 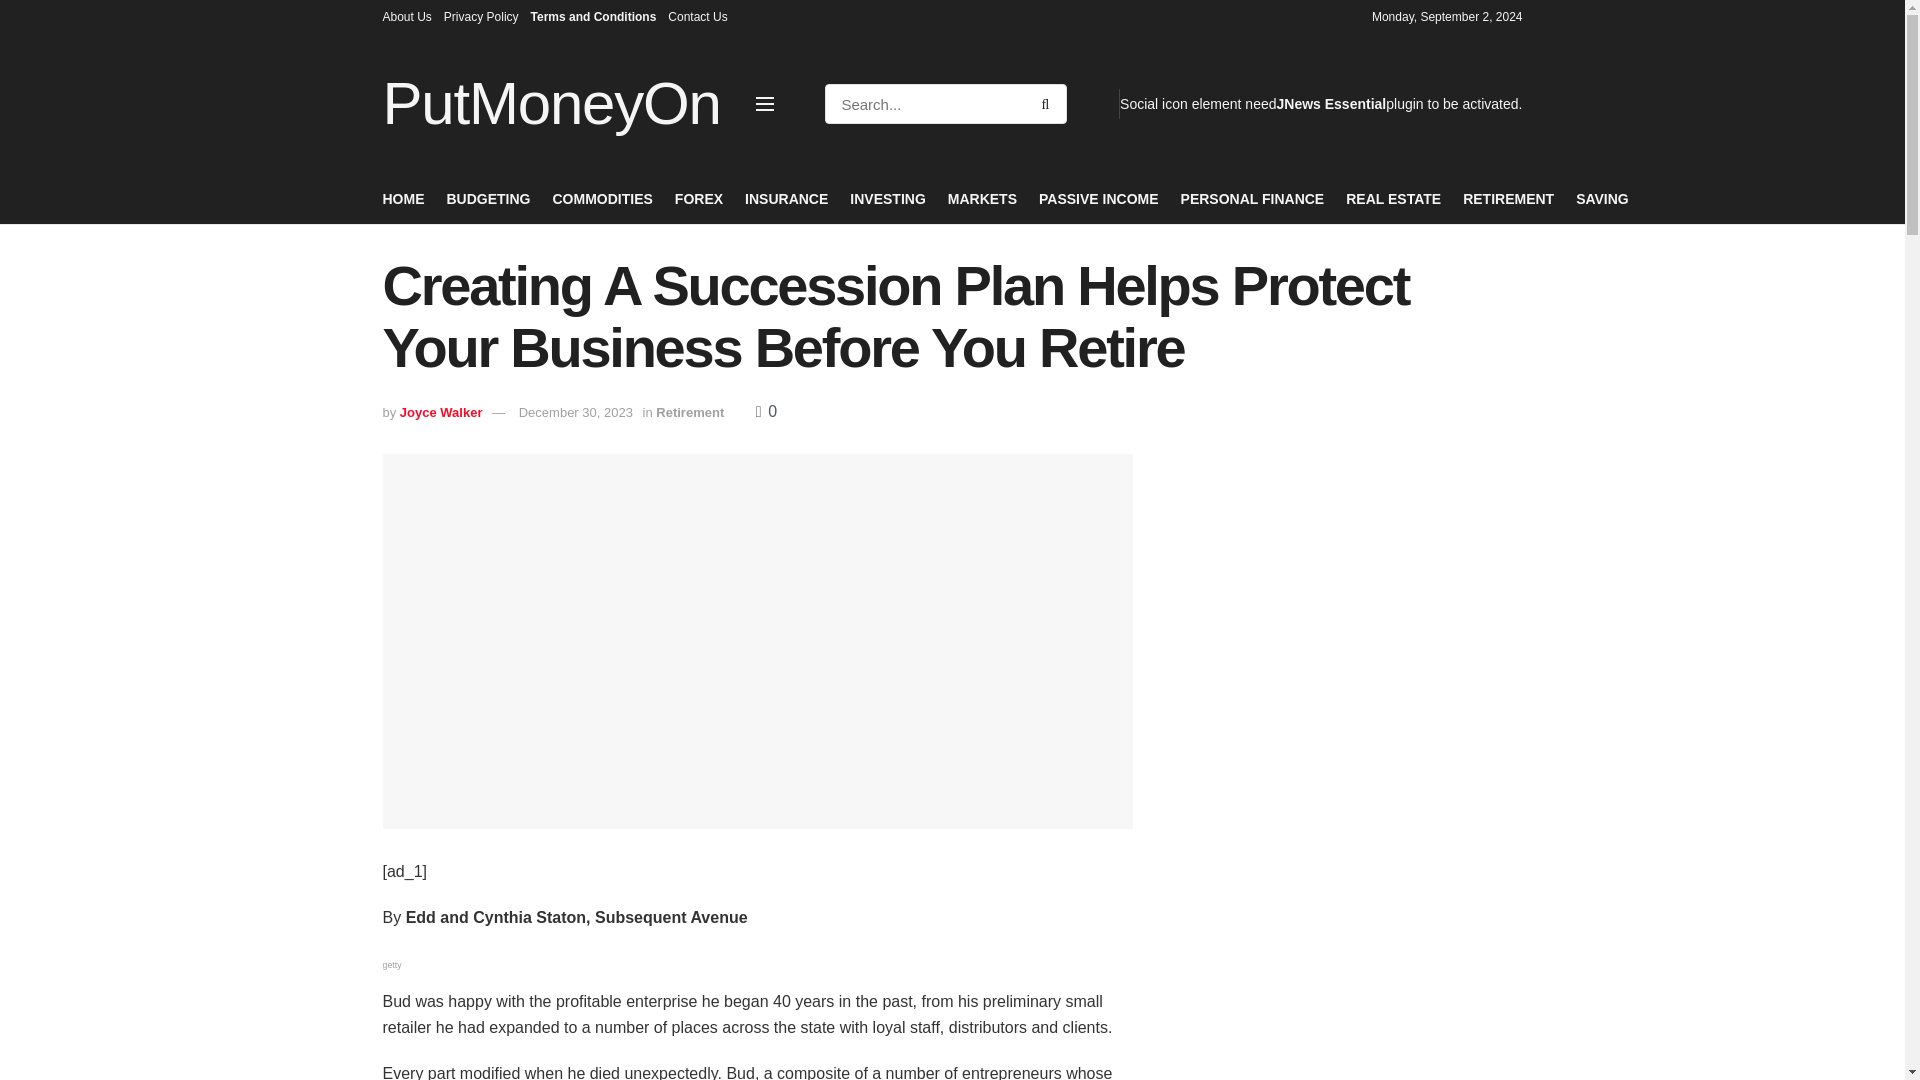 I want to click on Retirement, so click(x=690, y=412).